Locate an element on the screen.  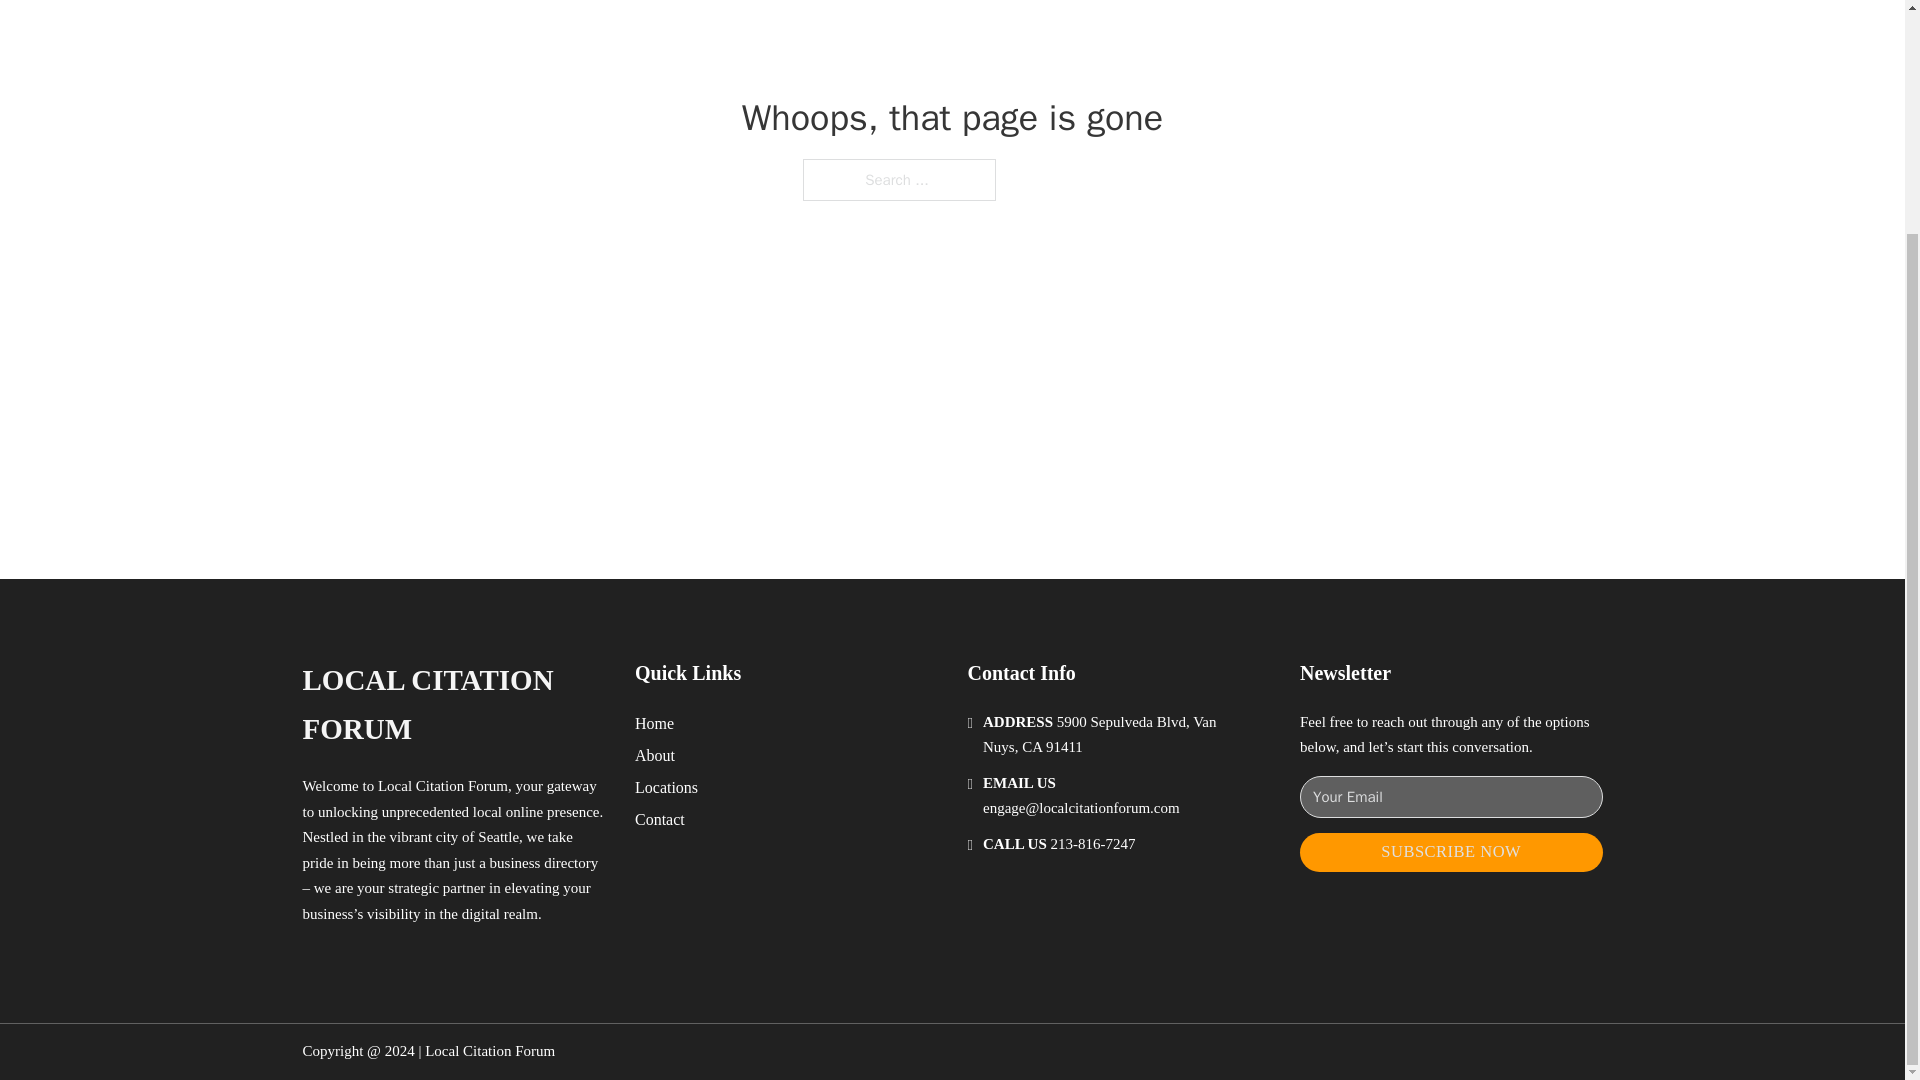
About is located at coordinates (655, 754).